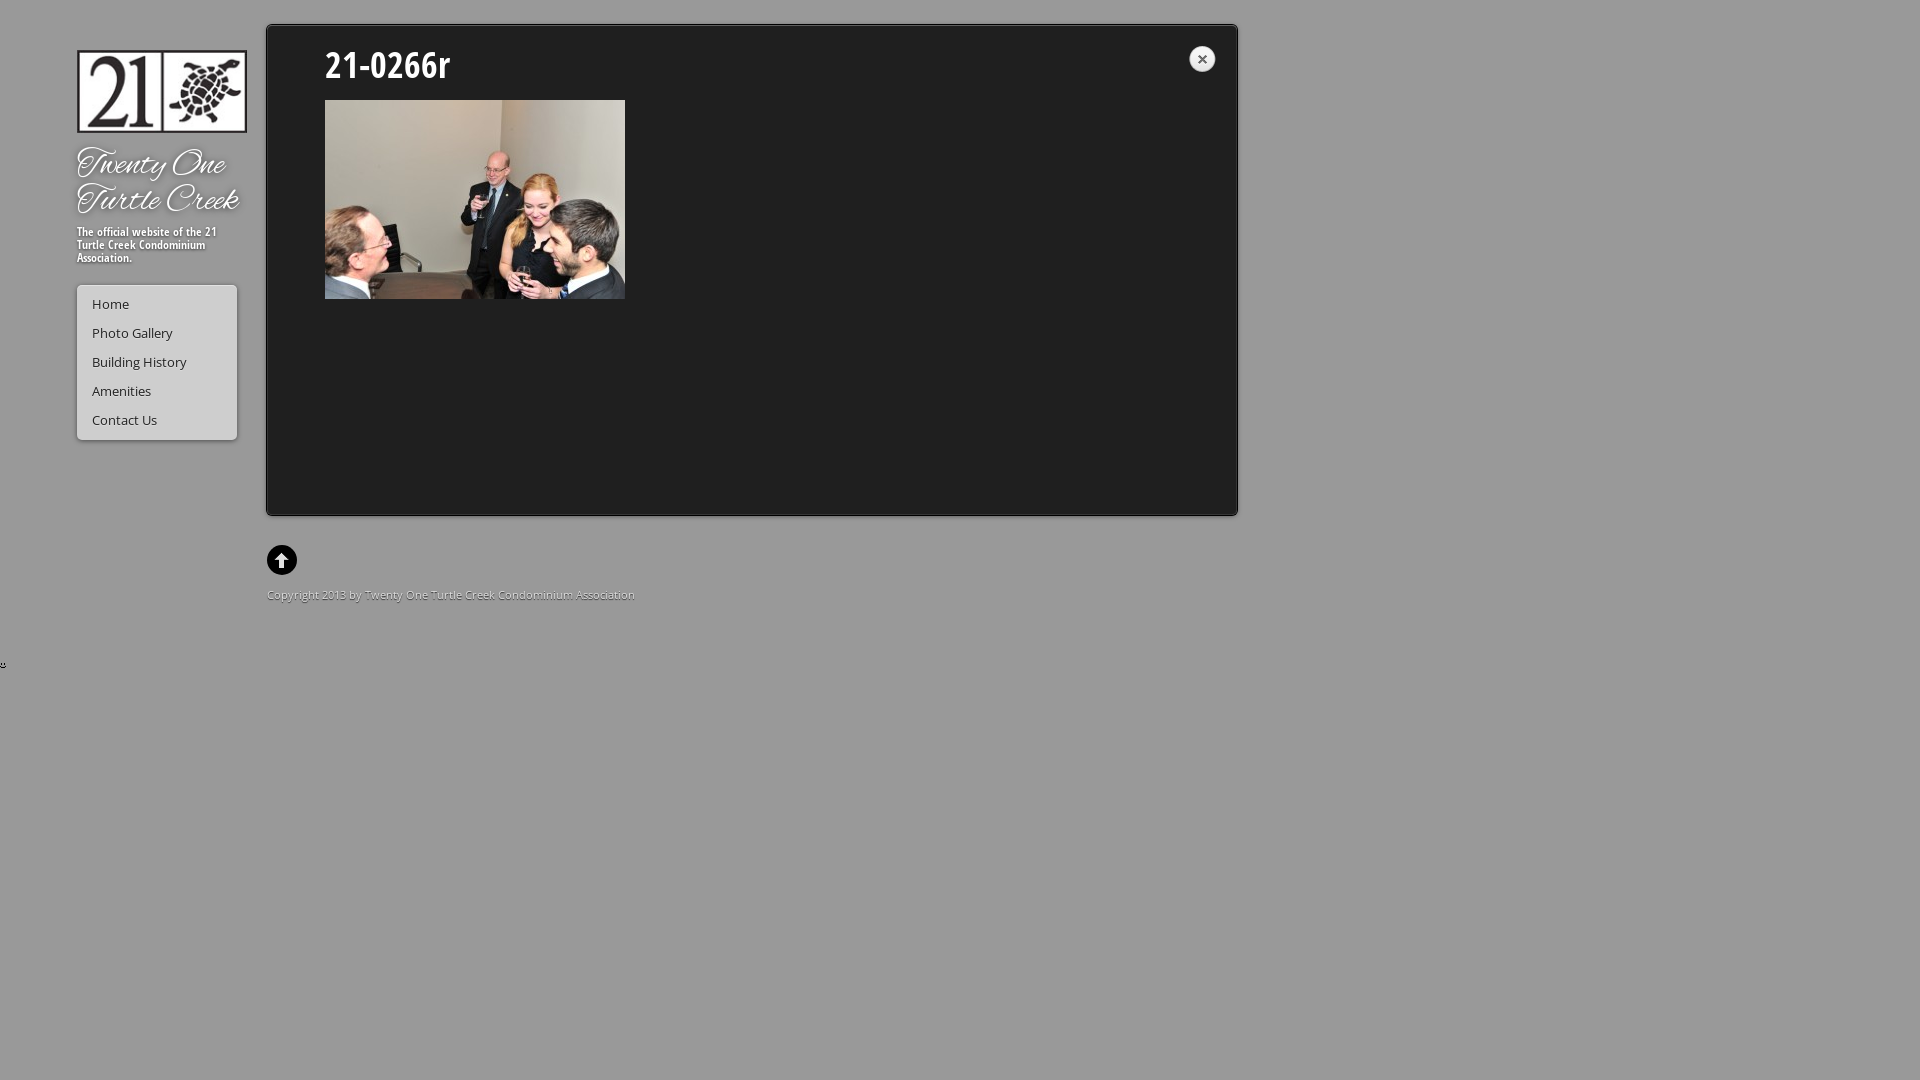 The image size is (1920, 1080). Describe the element at coordinates (158, 184) in the screenshot. I see `Twenty One Turtle Creek` at that location.